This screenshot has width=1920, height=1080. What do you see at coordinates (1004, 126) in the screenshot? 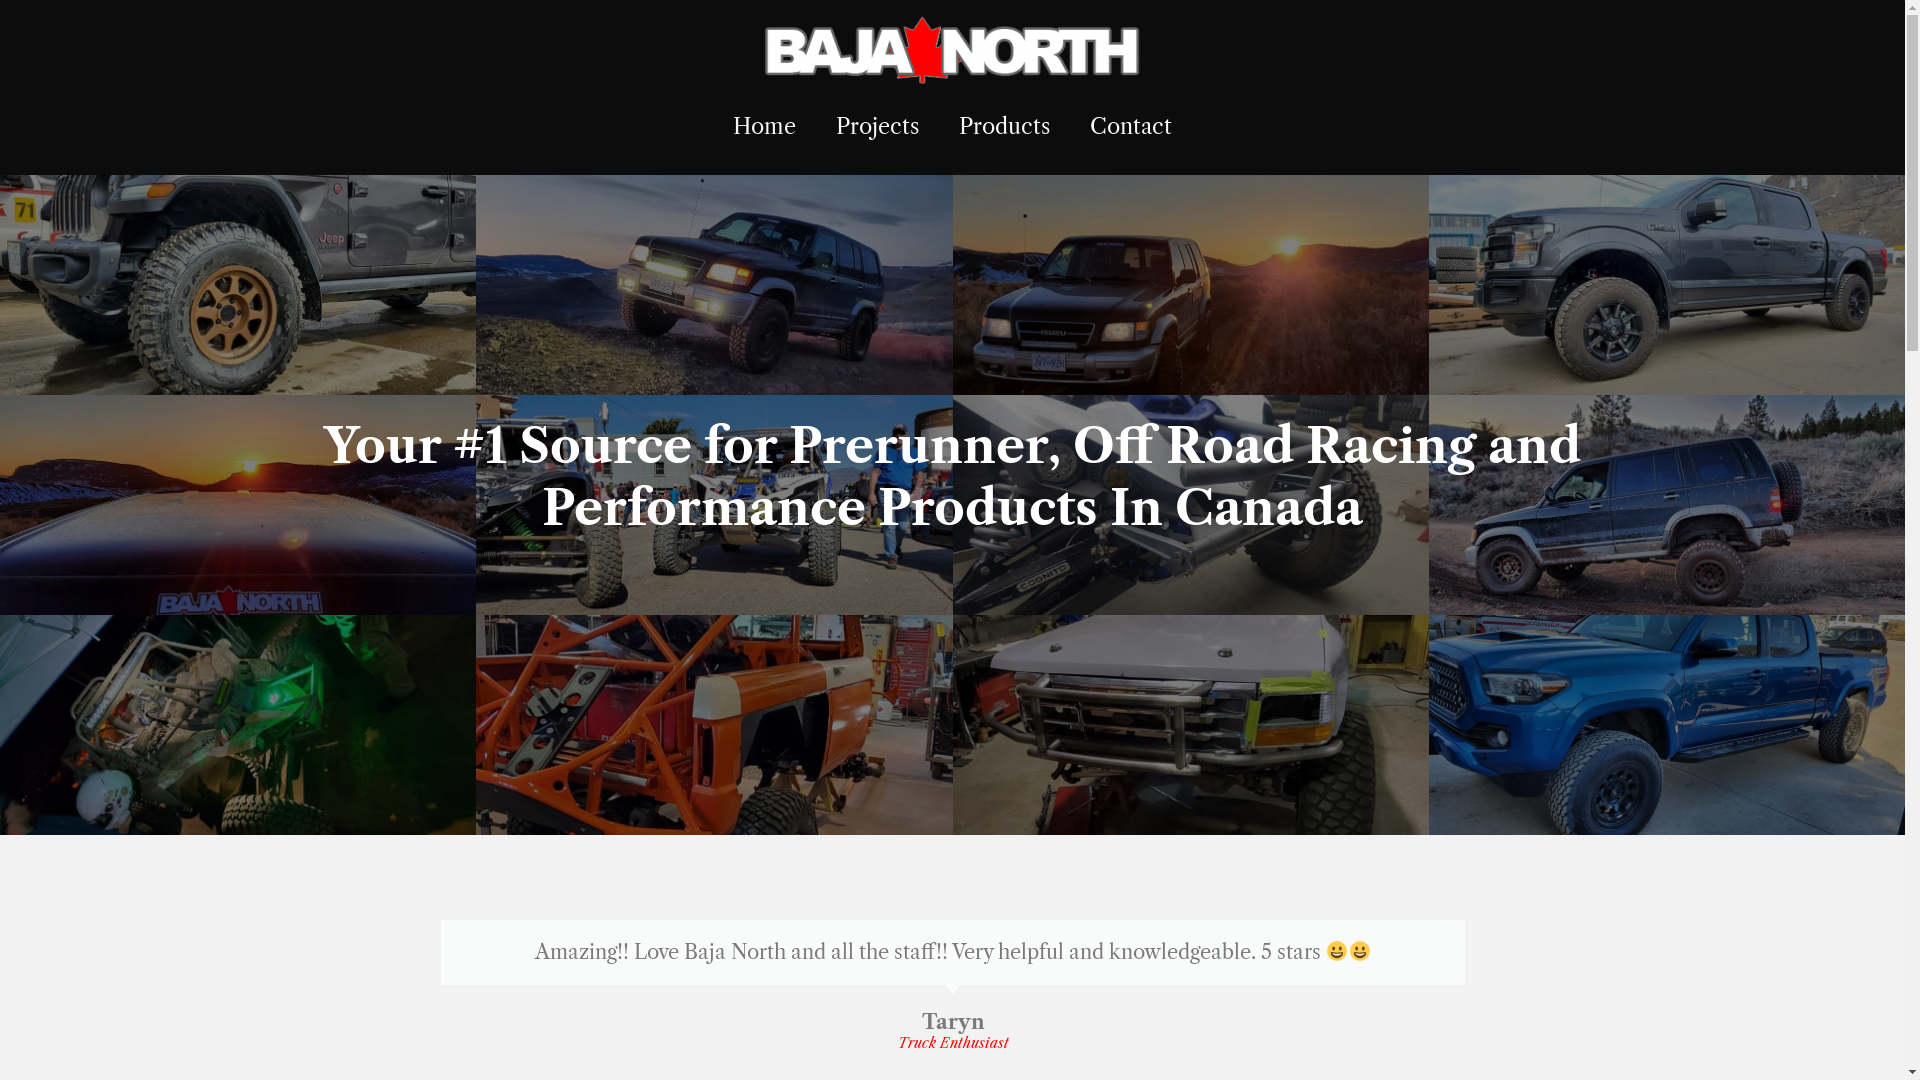
I see `Products` at bounding box center [1004, 126].